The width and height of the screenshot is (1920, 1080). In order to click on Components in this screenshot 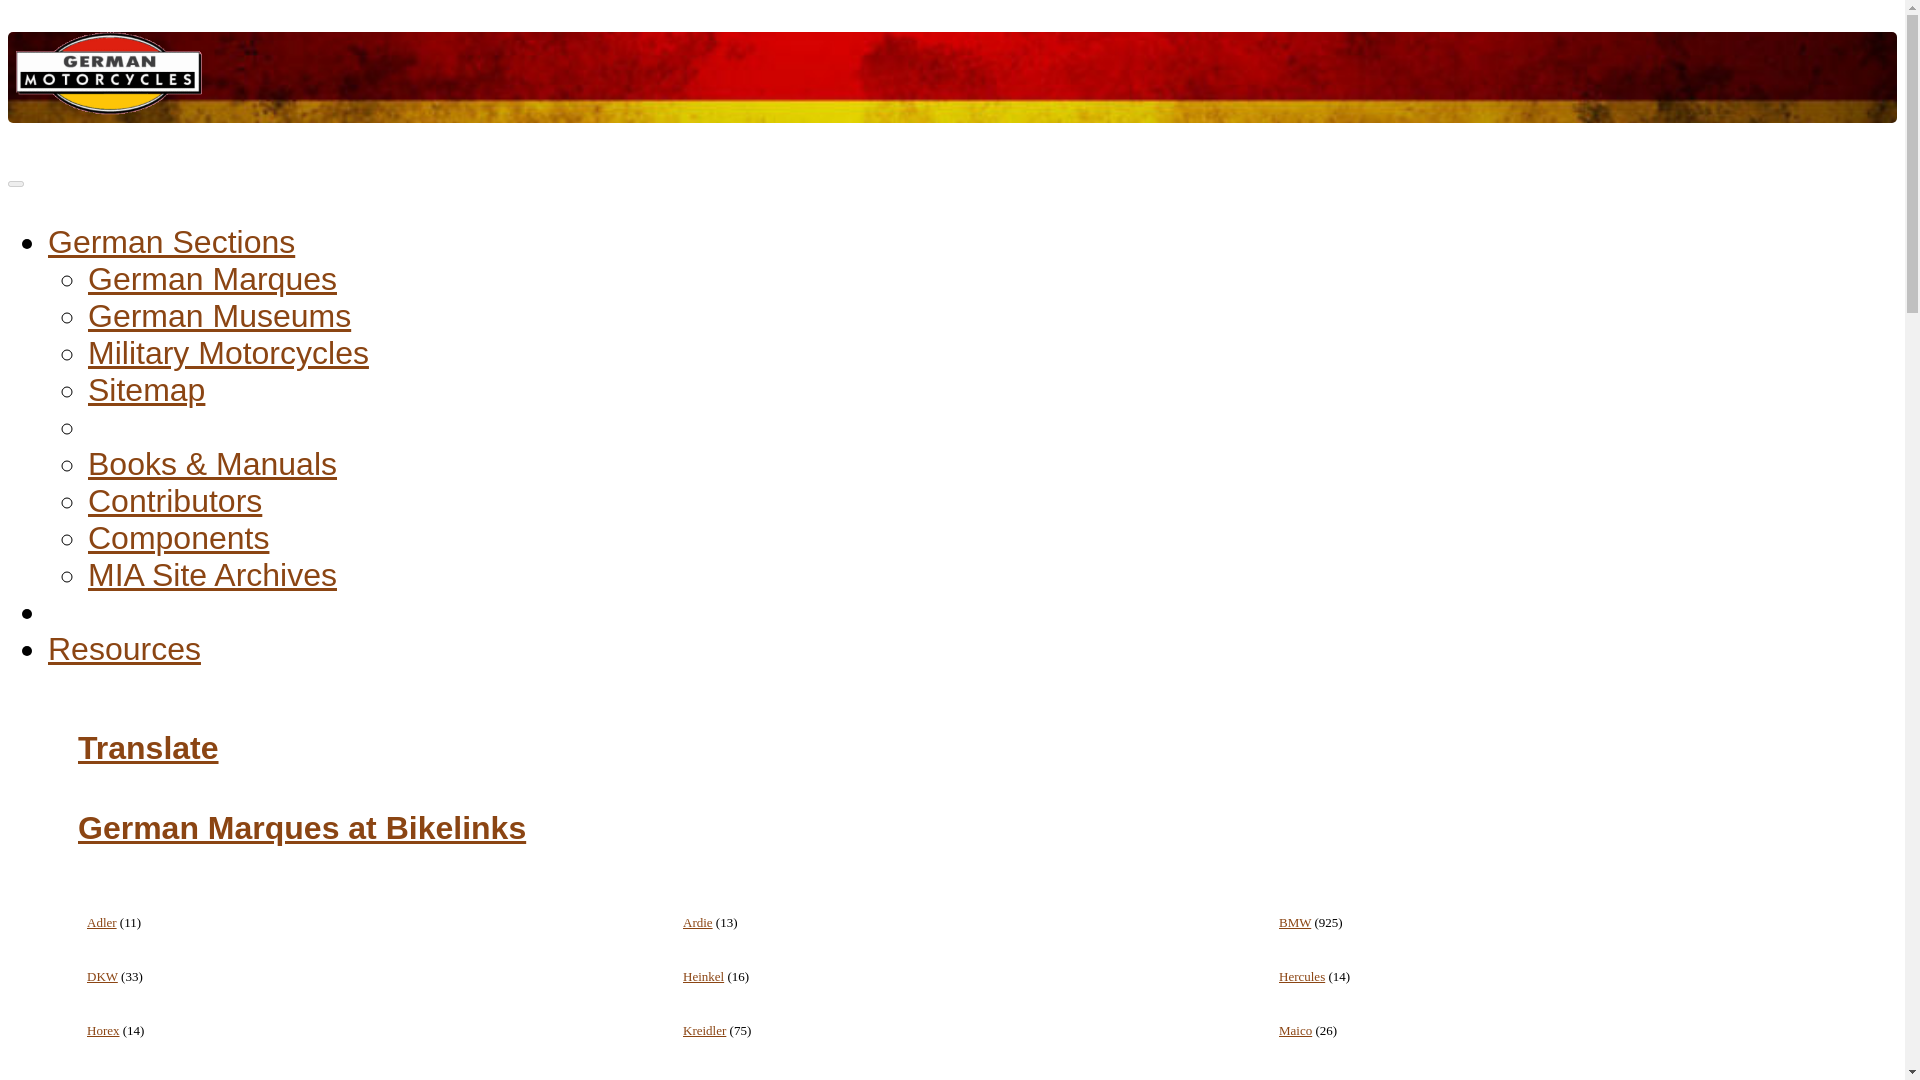, I will do `click(178, 538)`.